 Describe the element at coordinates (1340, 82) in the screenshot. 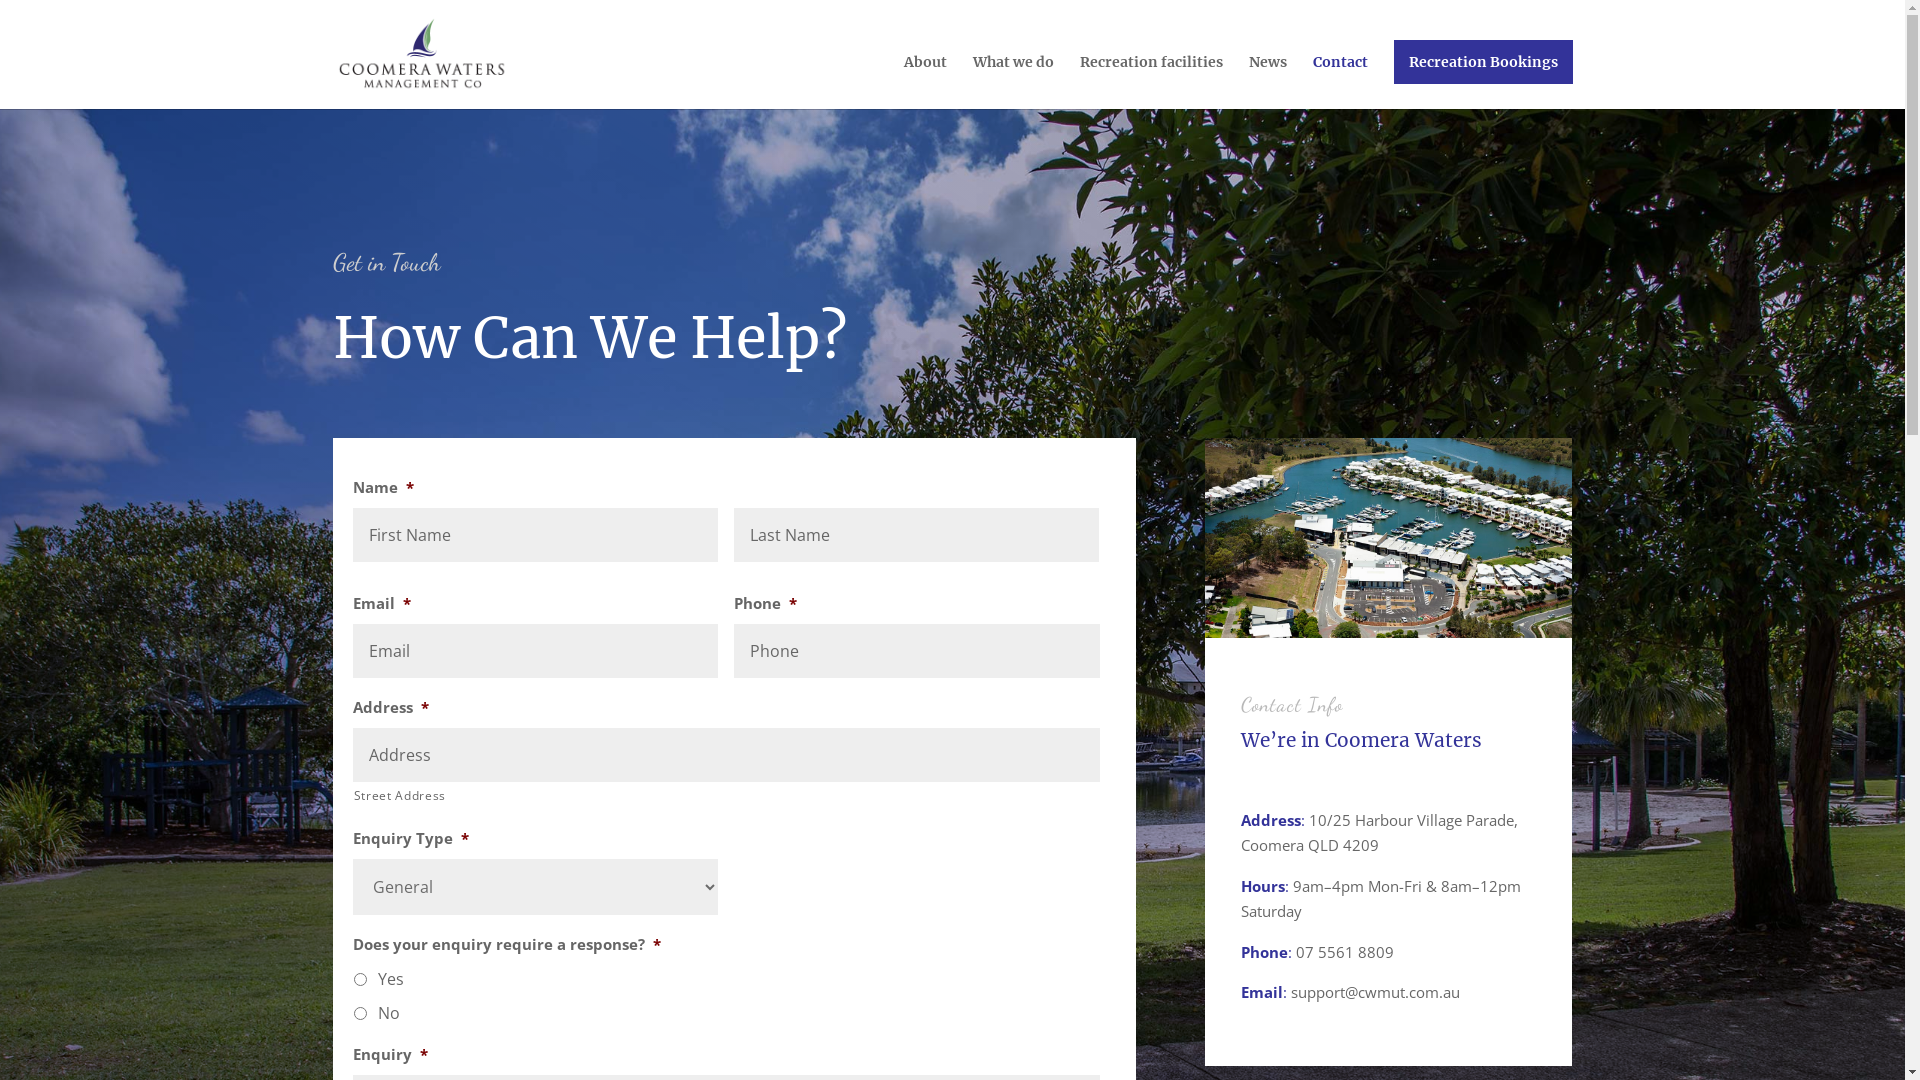

I see `Contact` at that location.